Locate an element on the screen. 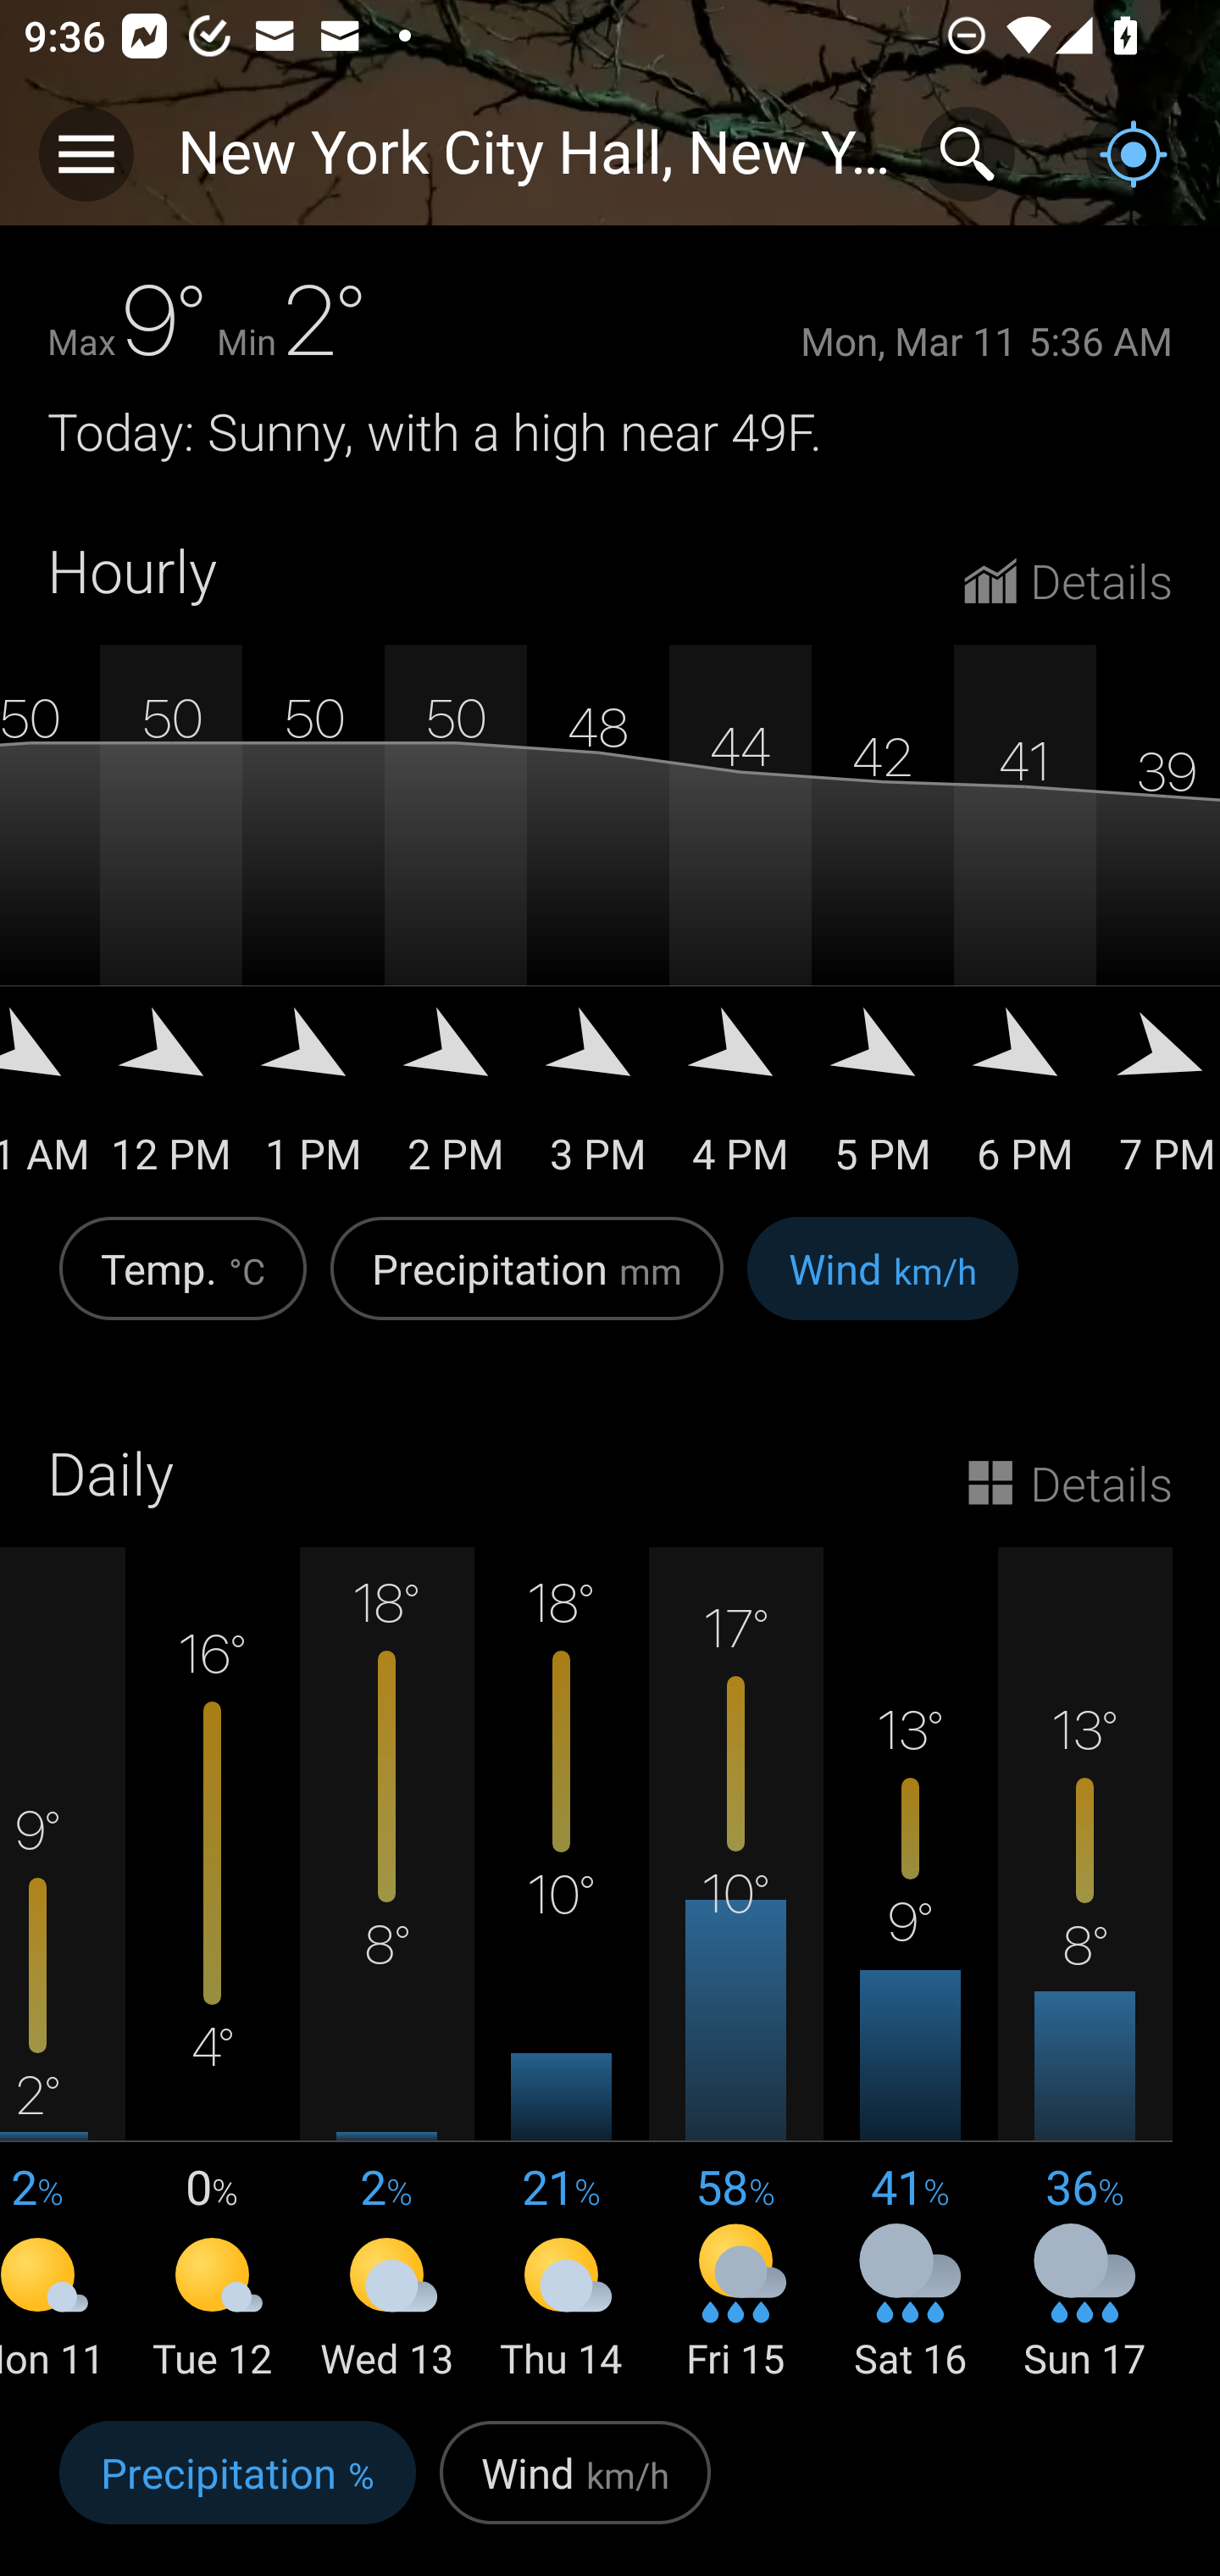 The width and height of the screenshot is (1220, 2576). Precipitation % is located at coordinates (237, 2490).